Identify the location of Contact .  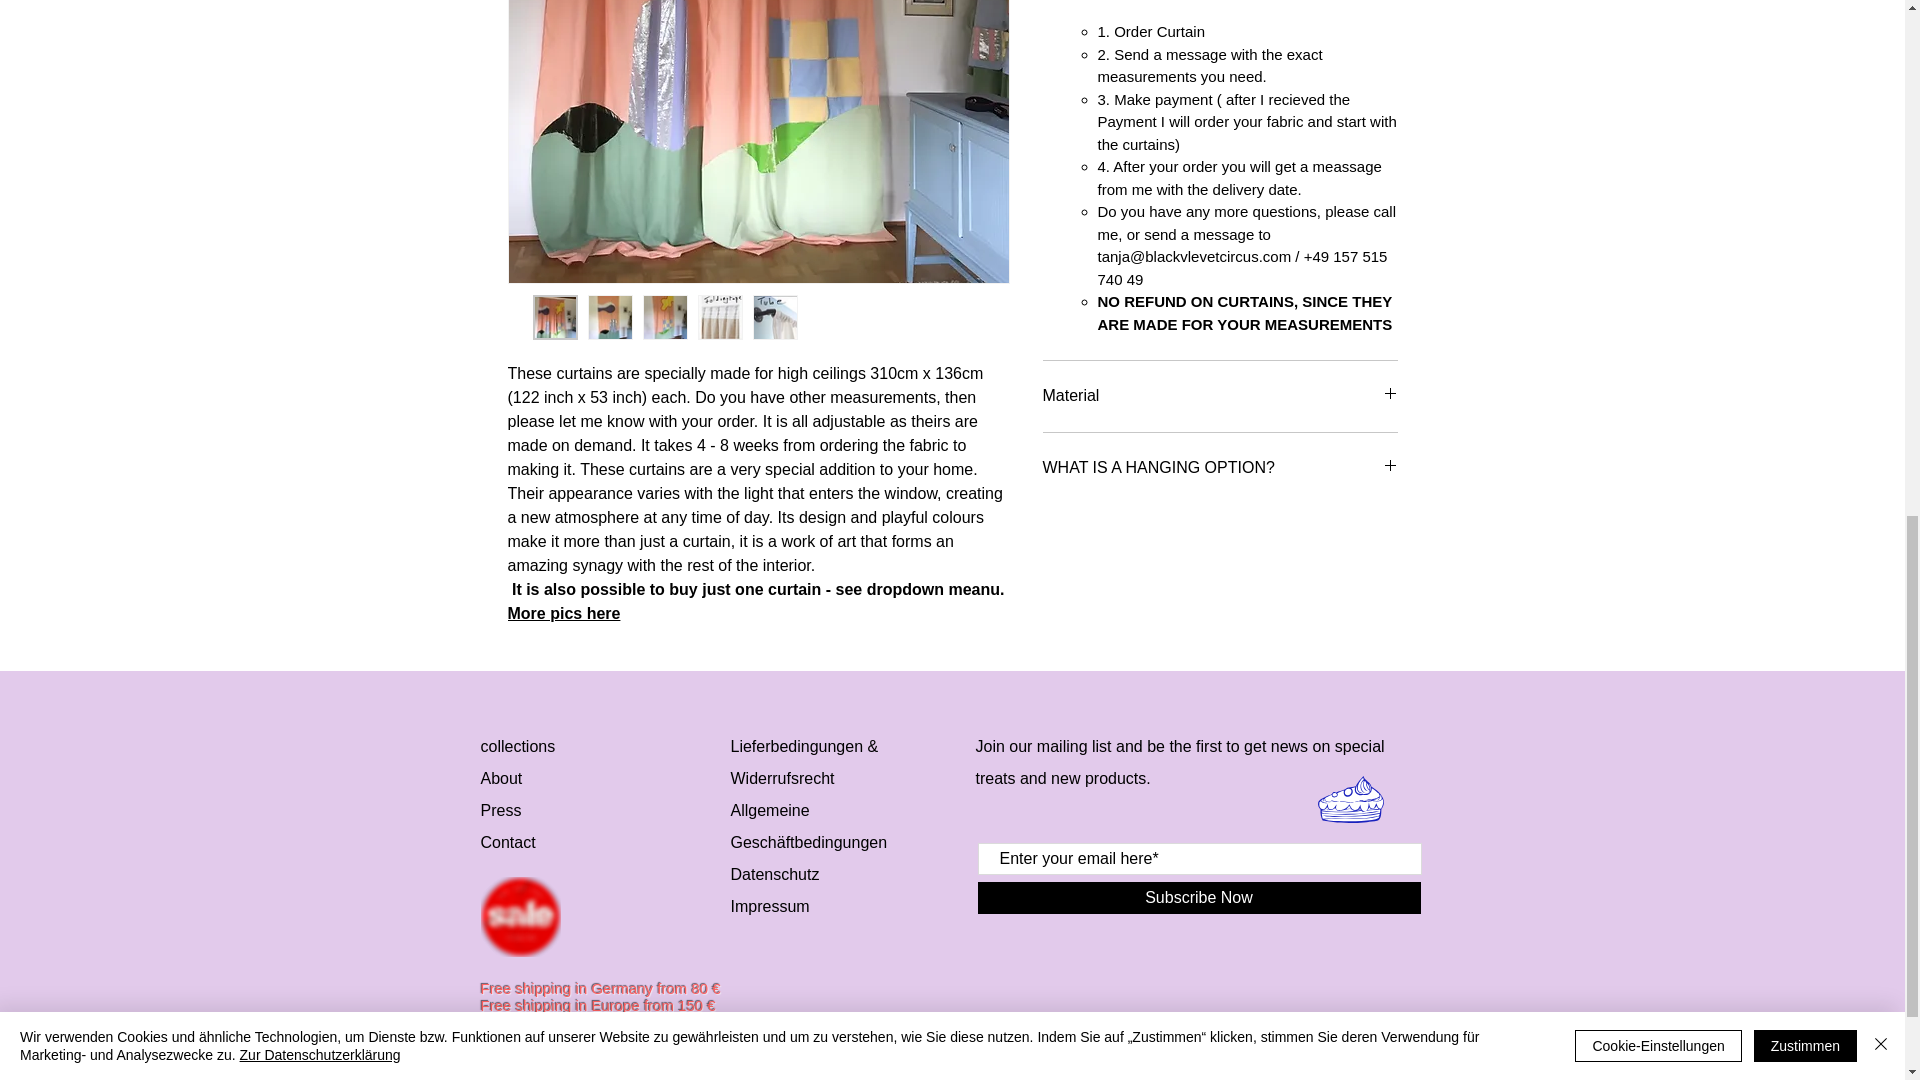
(510, 842).